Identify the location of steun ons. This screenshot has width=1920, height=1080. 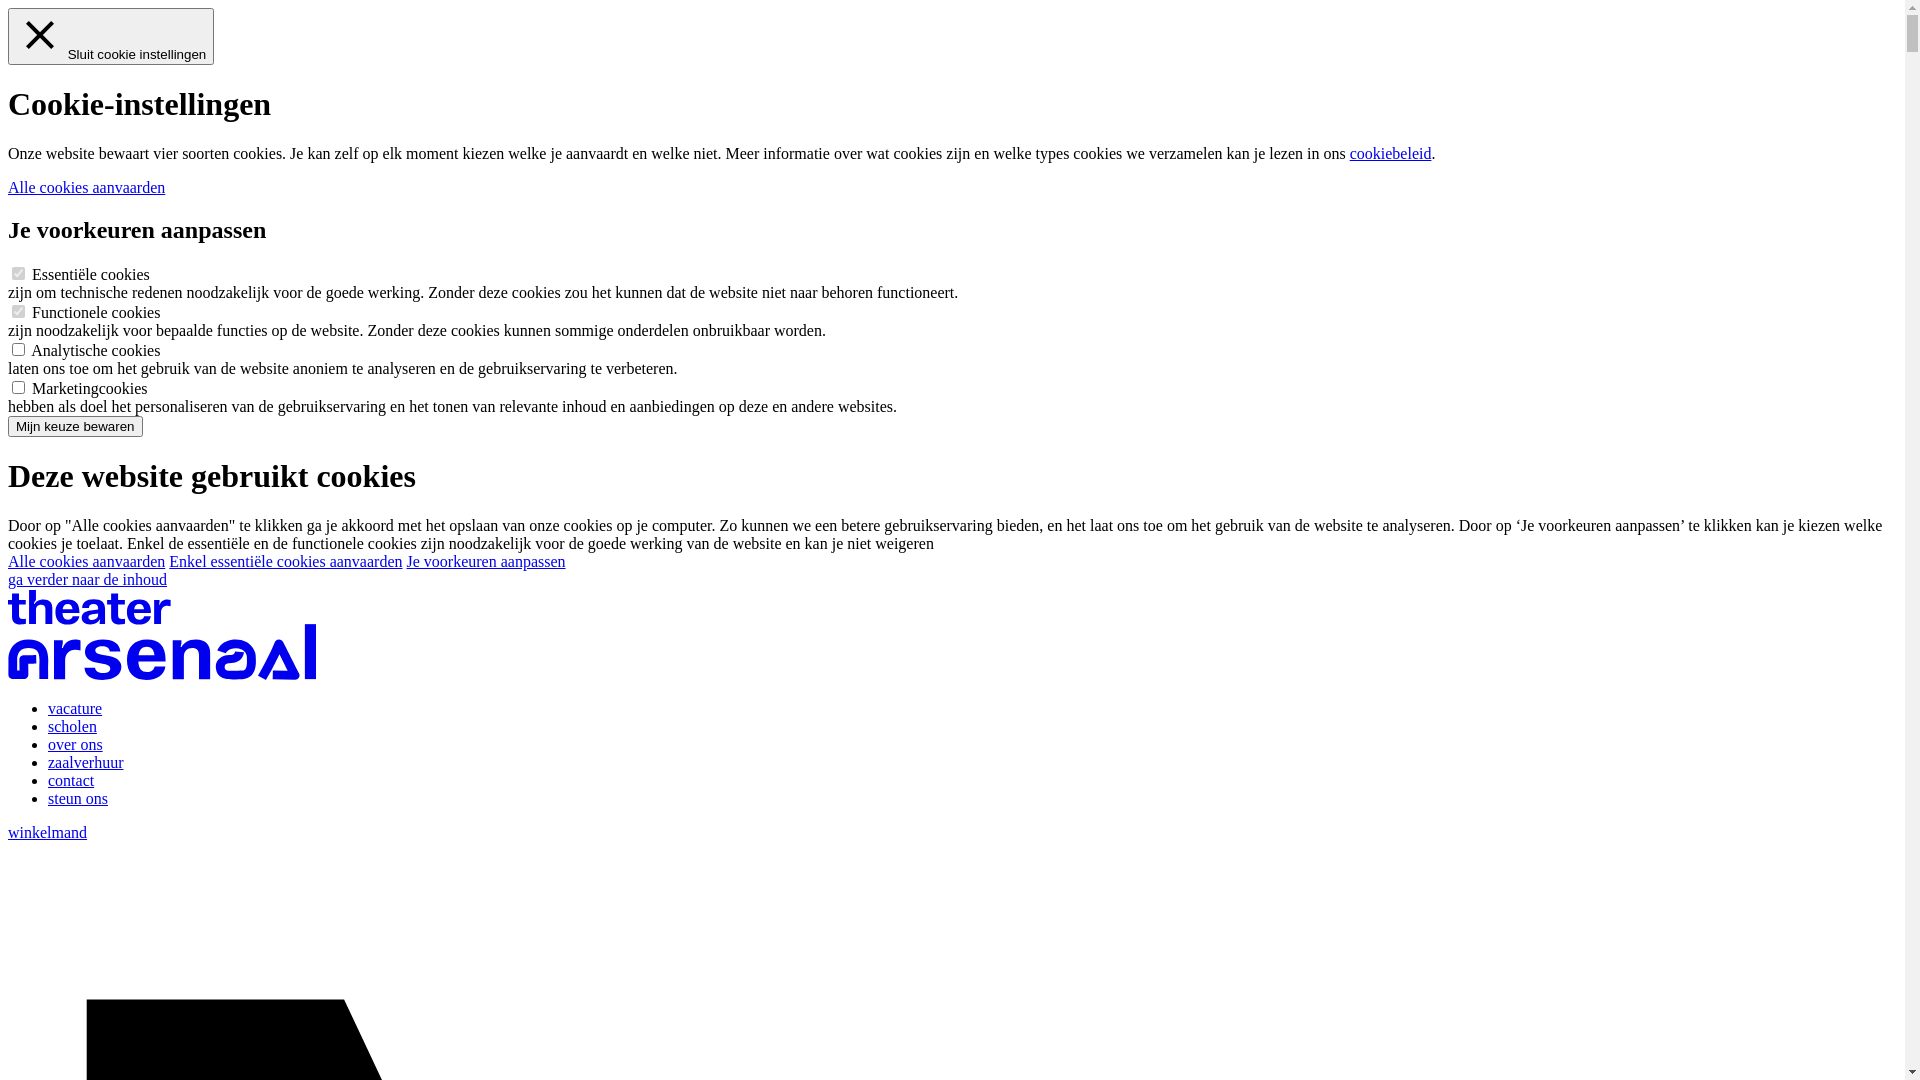
(78, 798).